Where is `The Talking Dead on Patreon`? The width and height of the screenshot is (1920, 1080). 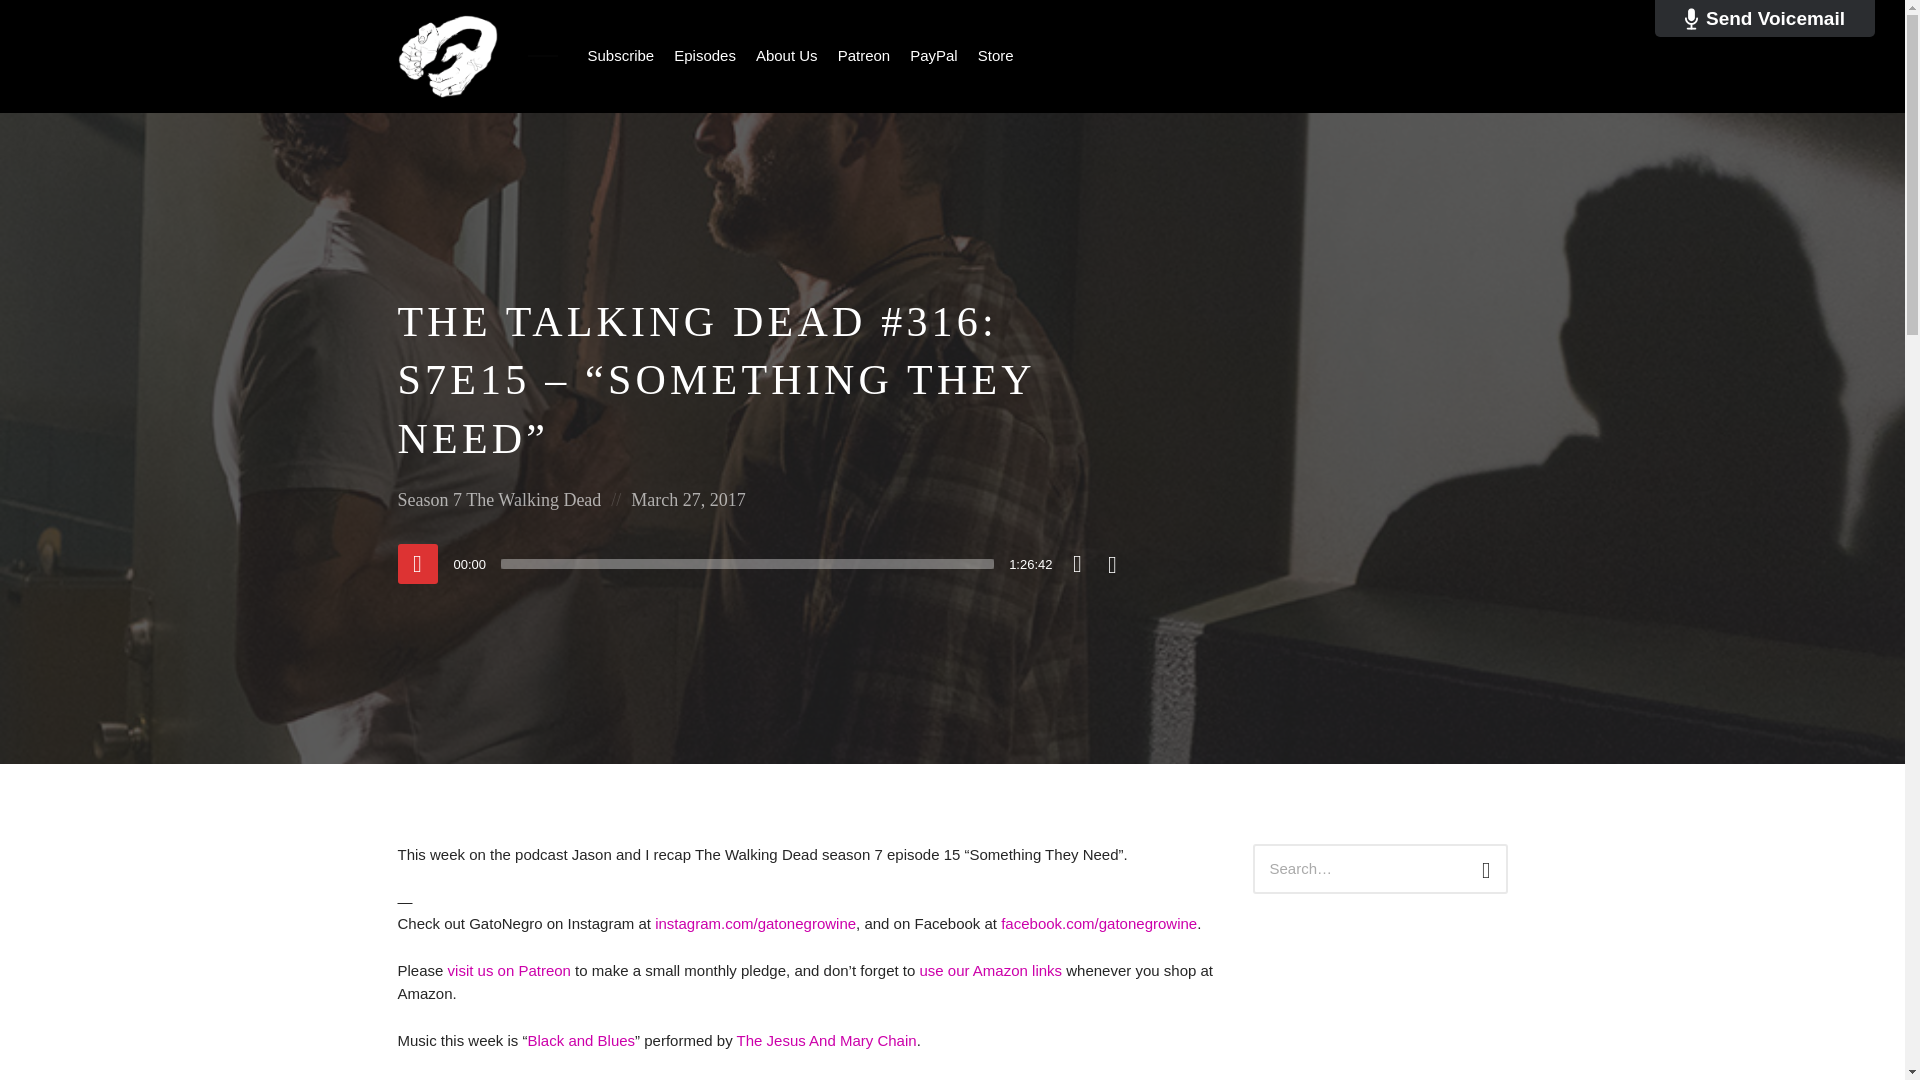 The Talking Dead on Patreon is located at coordinates (508, 970).